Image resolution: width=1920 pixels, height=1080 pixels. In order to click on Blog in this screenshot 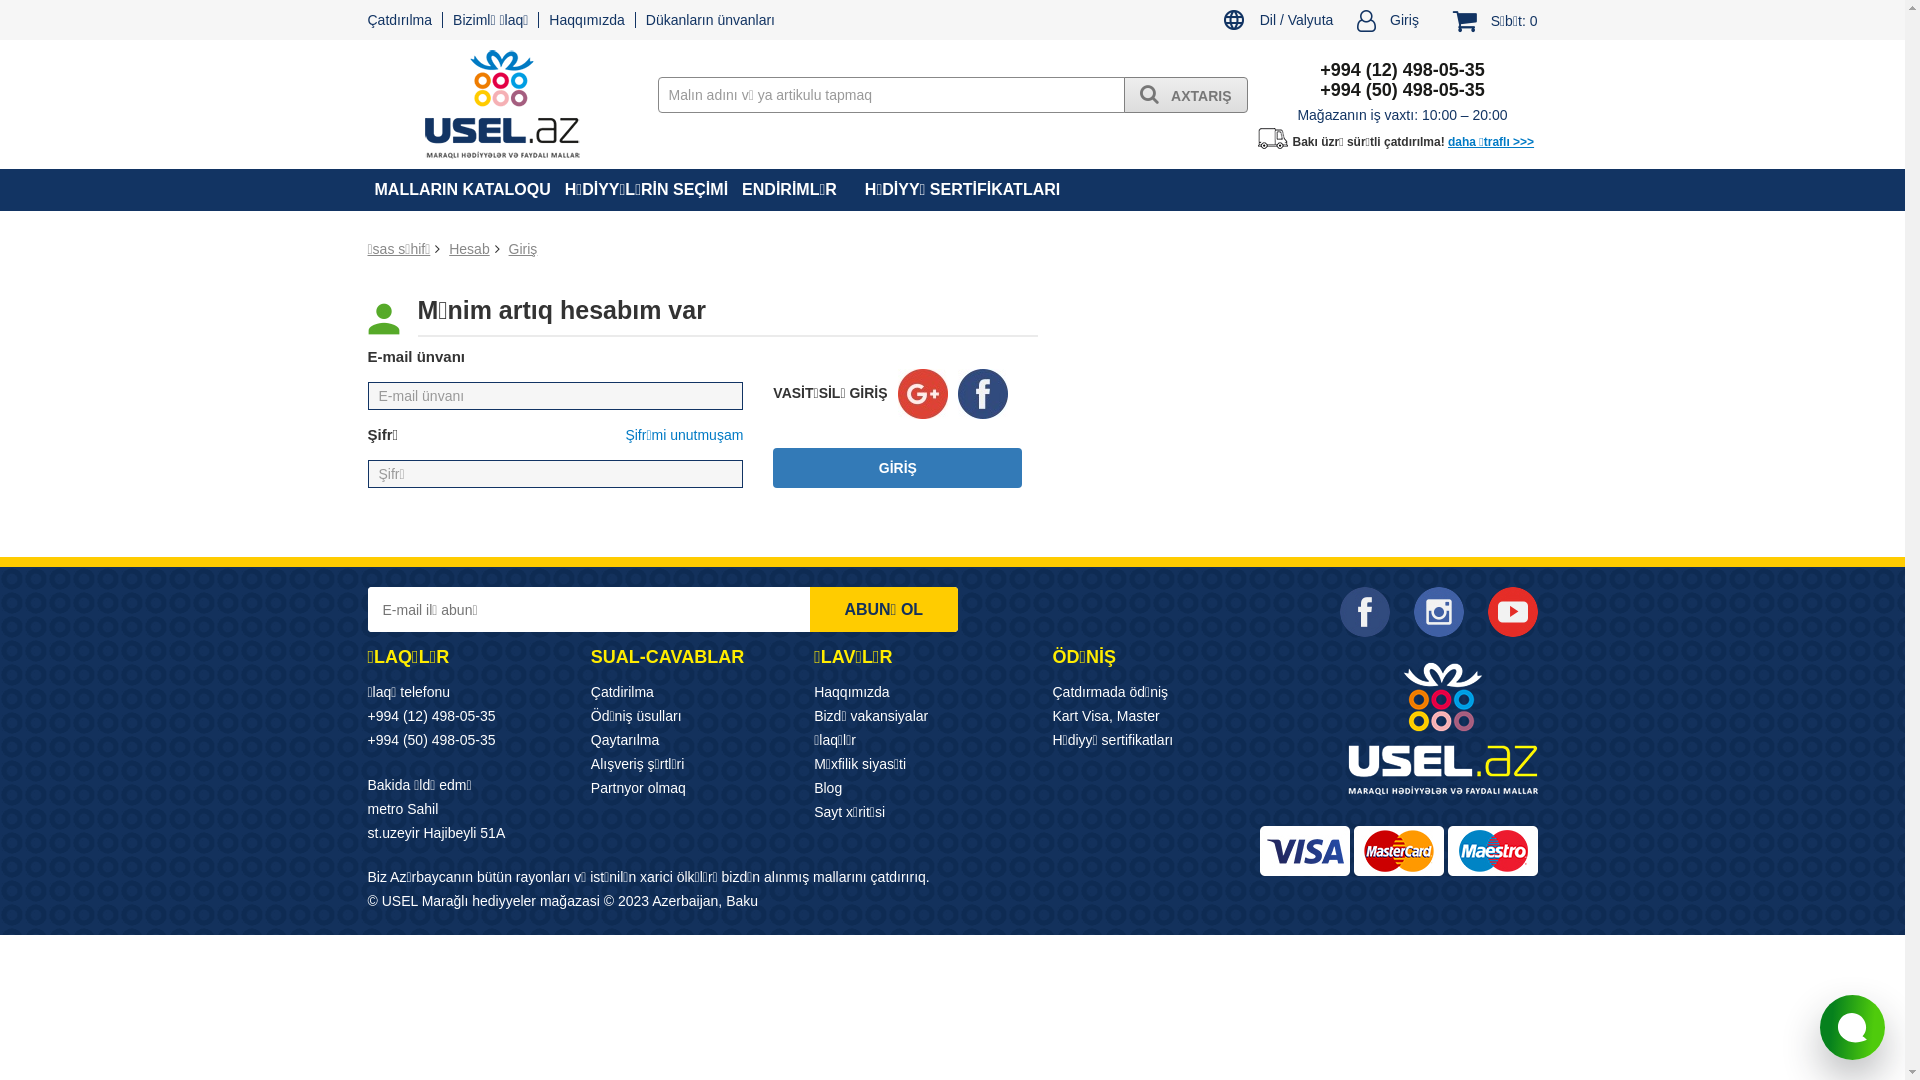, I will do `click(828, 788)`.